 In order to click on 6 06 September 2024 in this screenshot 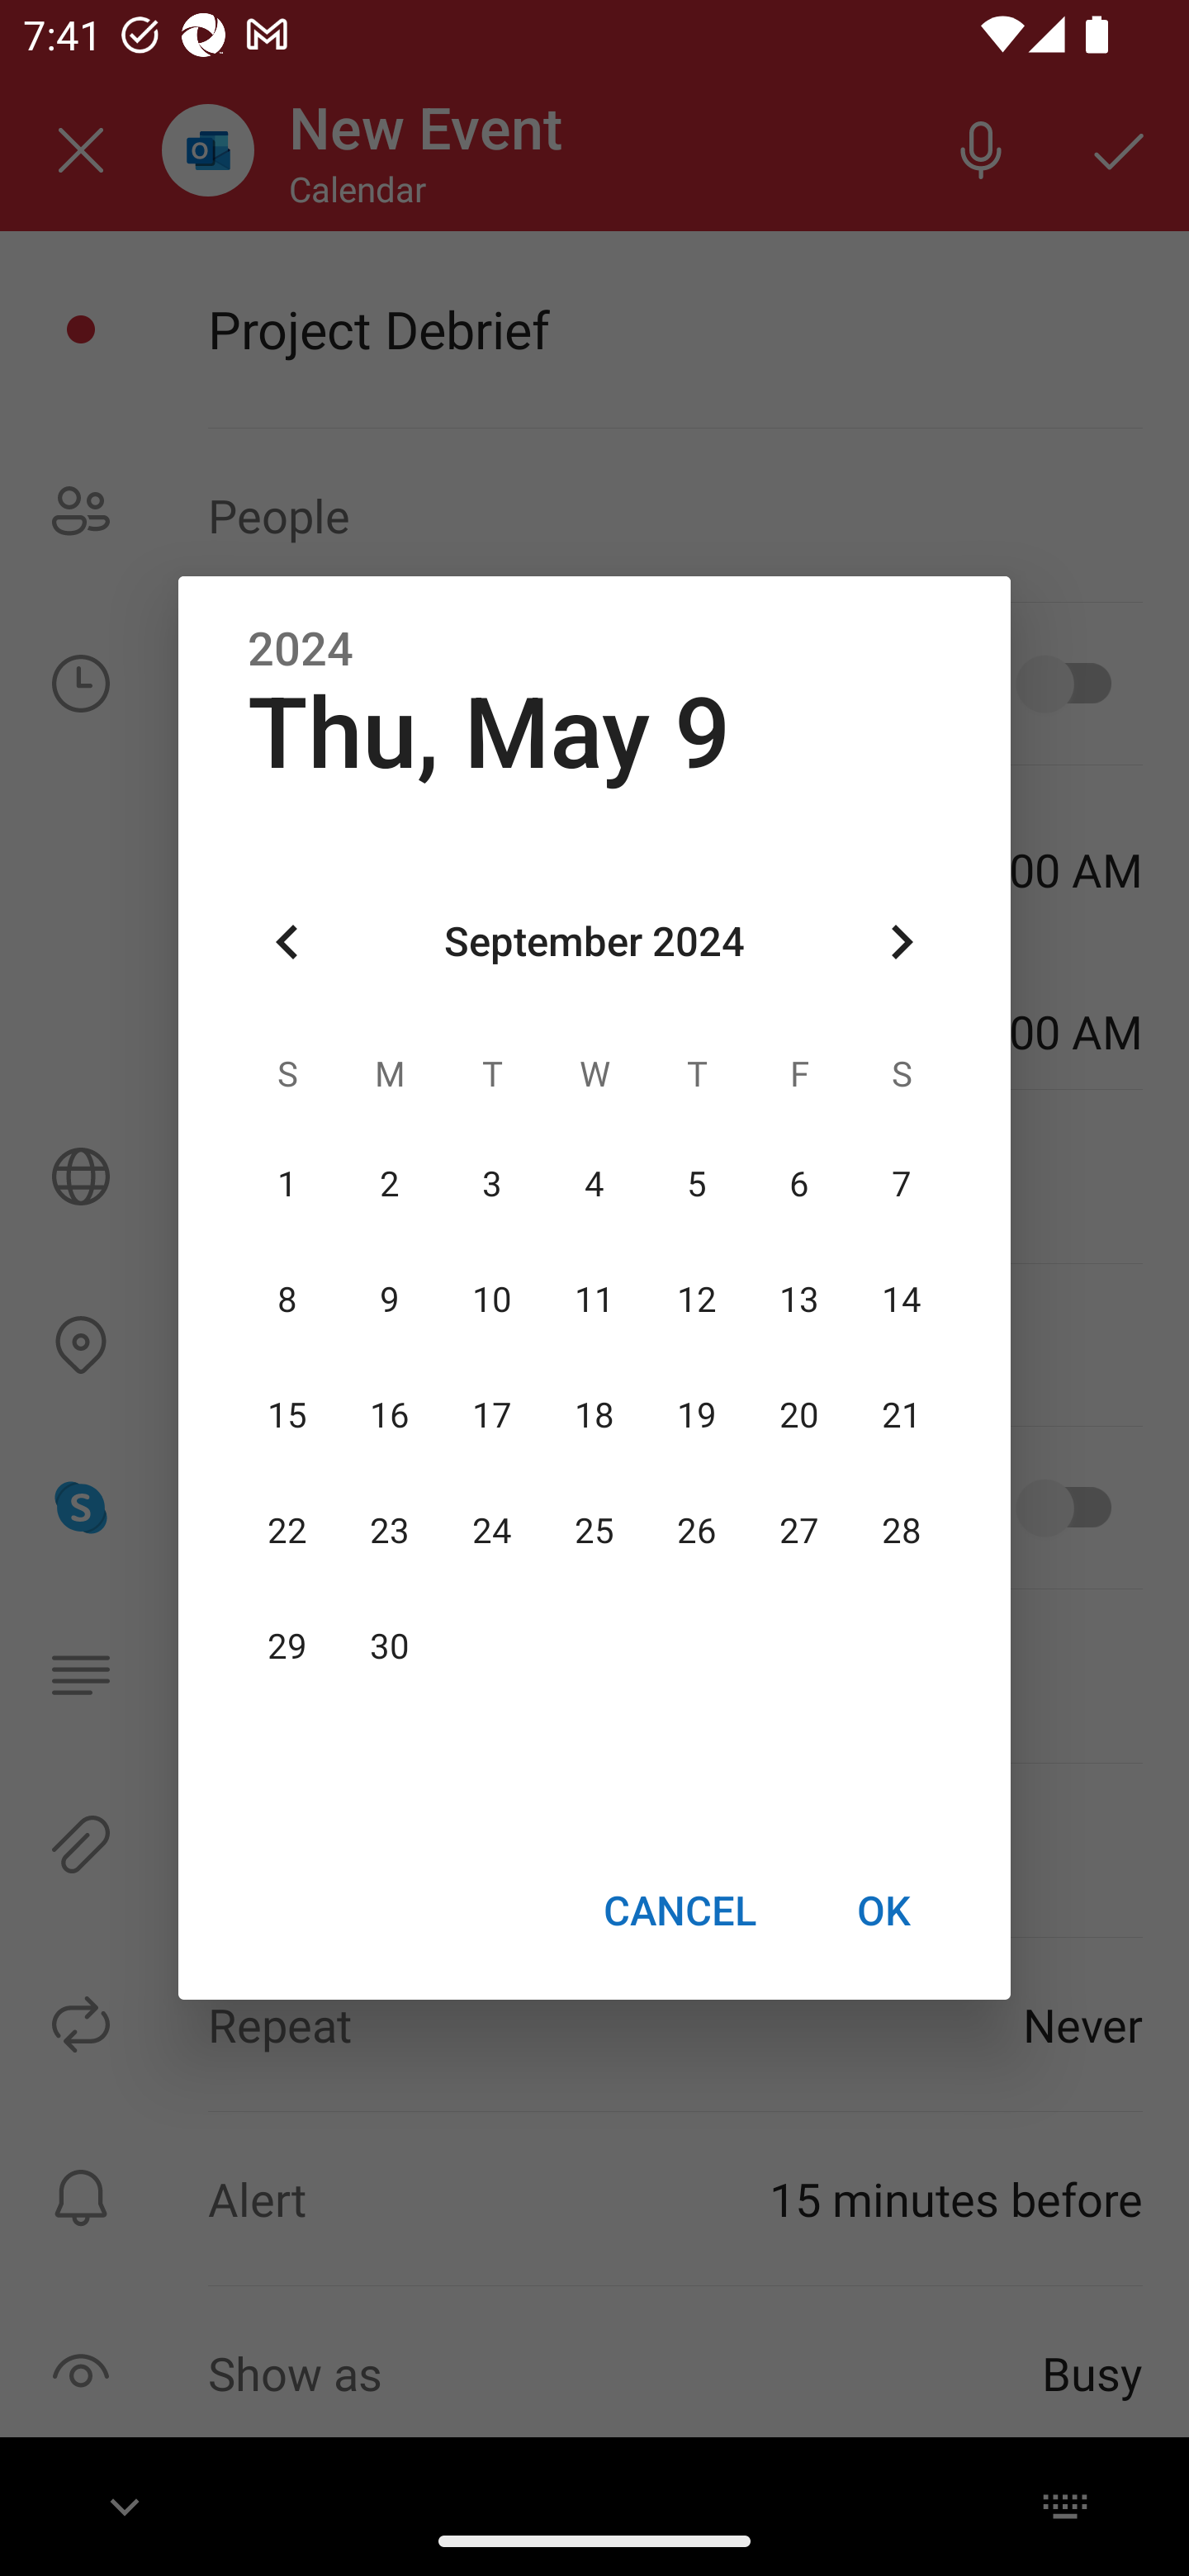, I will do `click(798, 1184)`.